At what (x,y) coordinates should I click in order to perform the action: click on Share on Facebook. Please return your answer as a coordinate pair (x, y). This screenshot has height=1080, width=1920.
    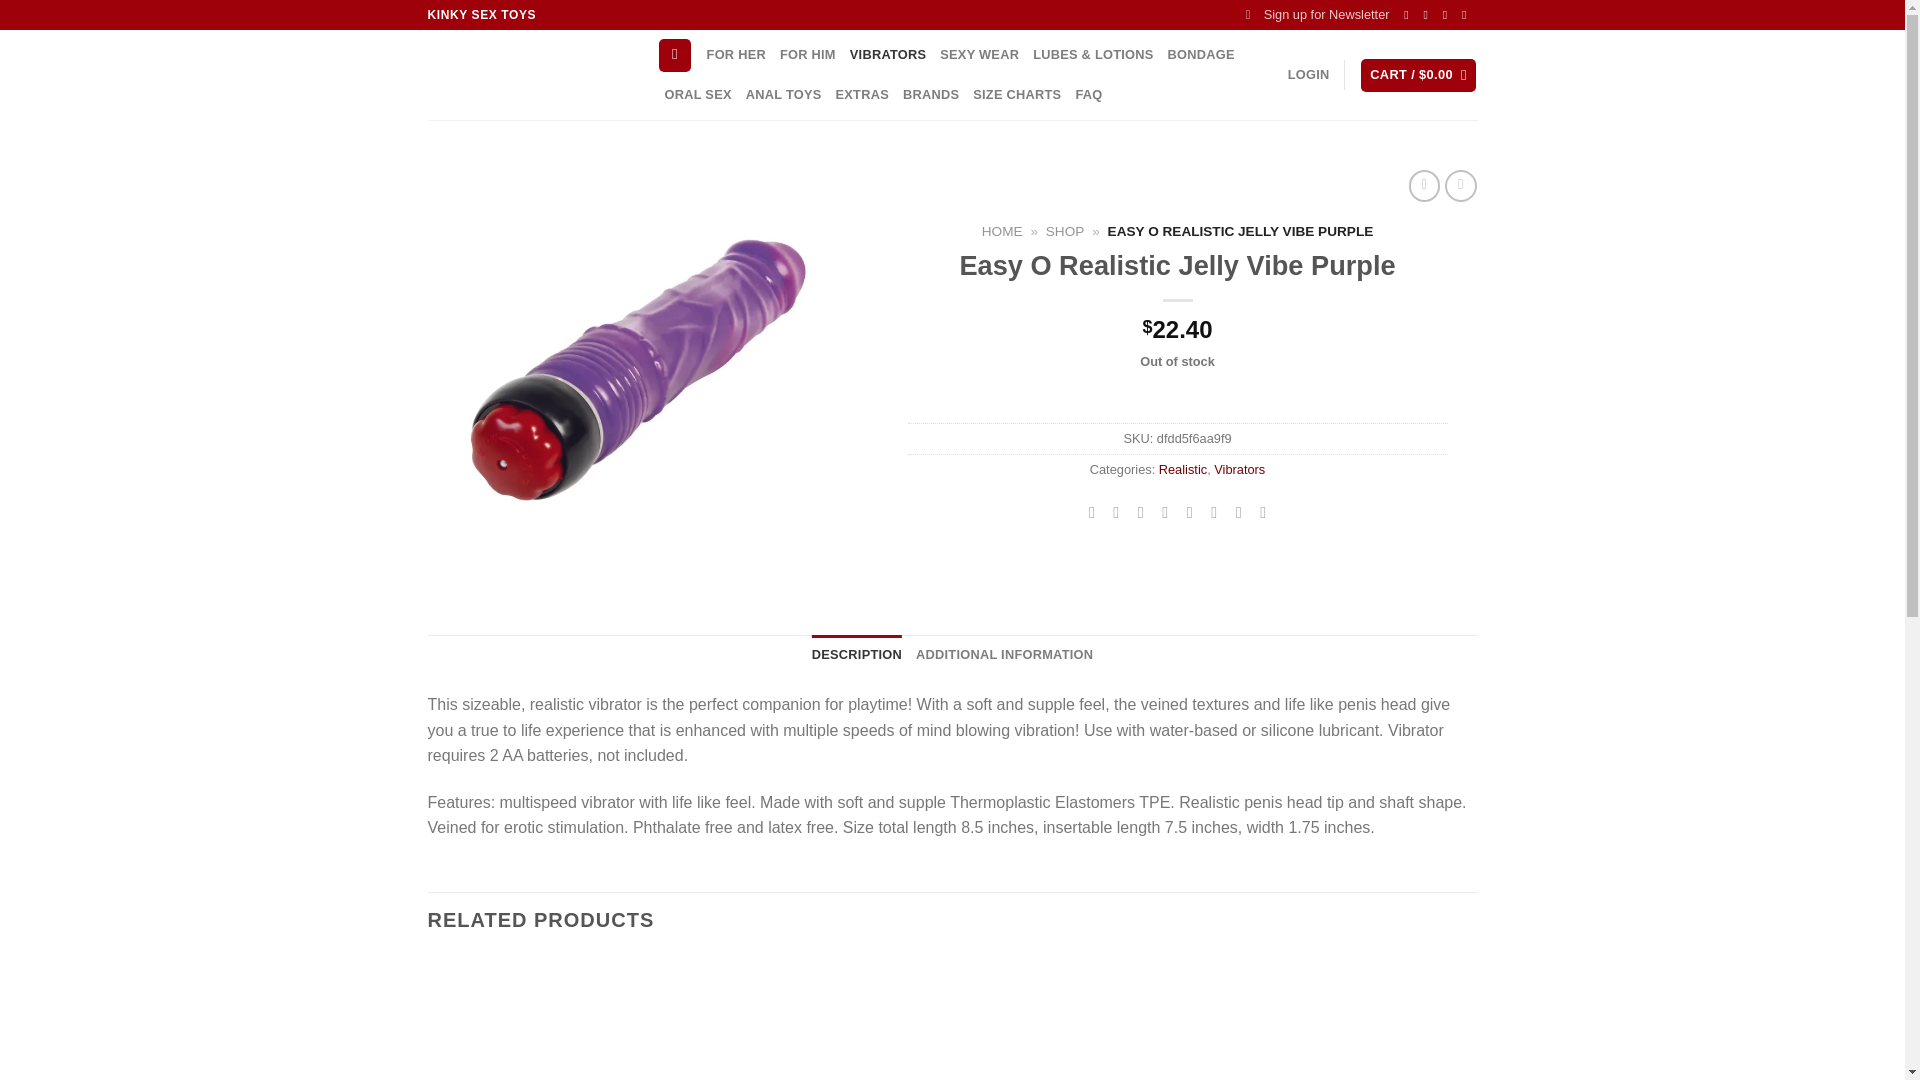
    Looking at the image, I should click on (1092, 512).